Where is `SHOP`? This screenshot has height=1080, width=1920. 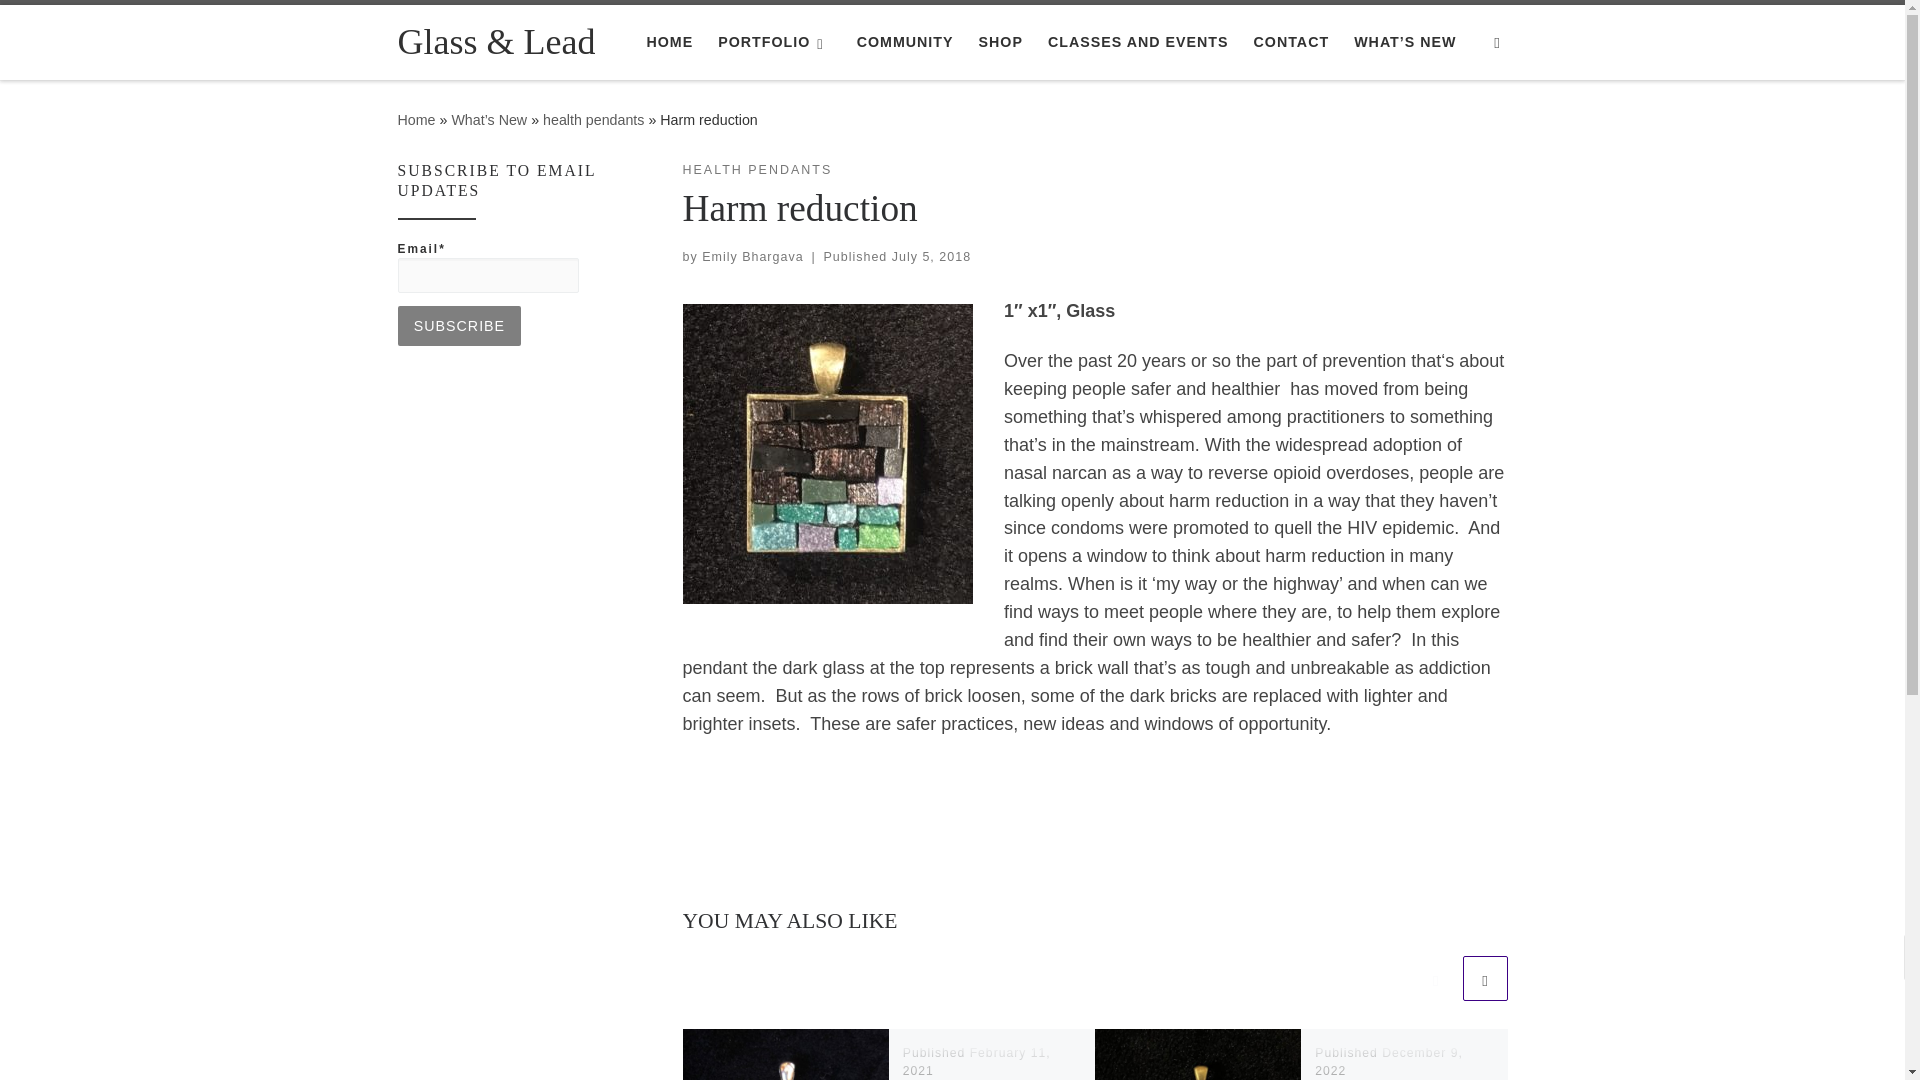 SHOP is located at coordinates (1000, 41).